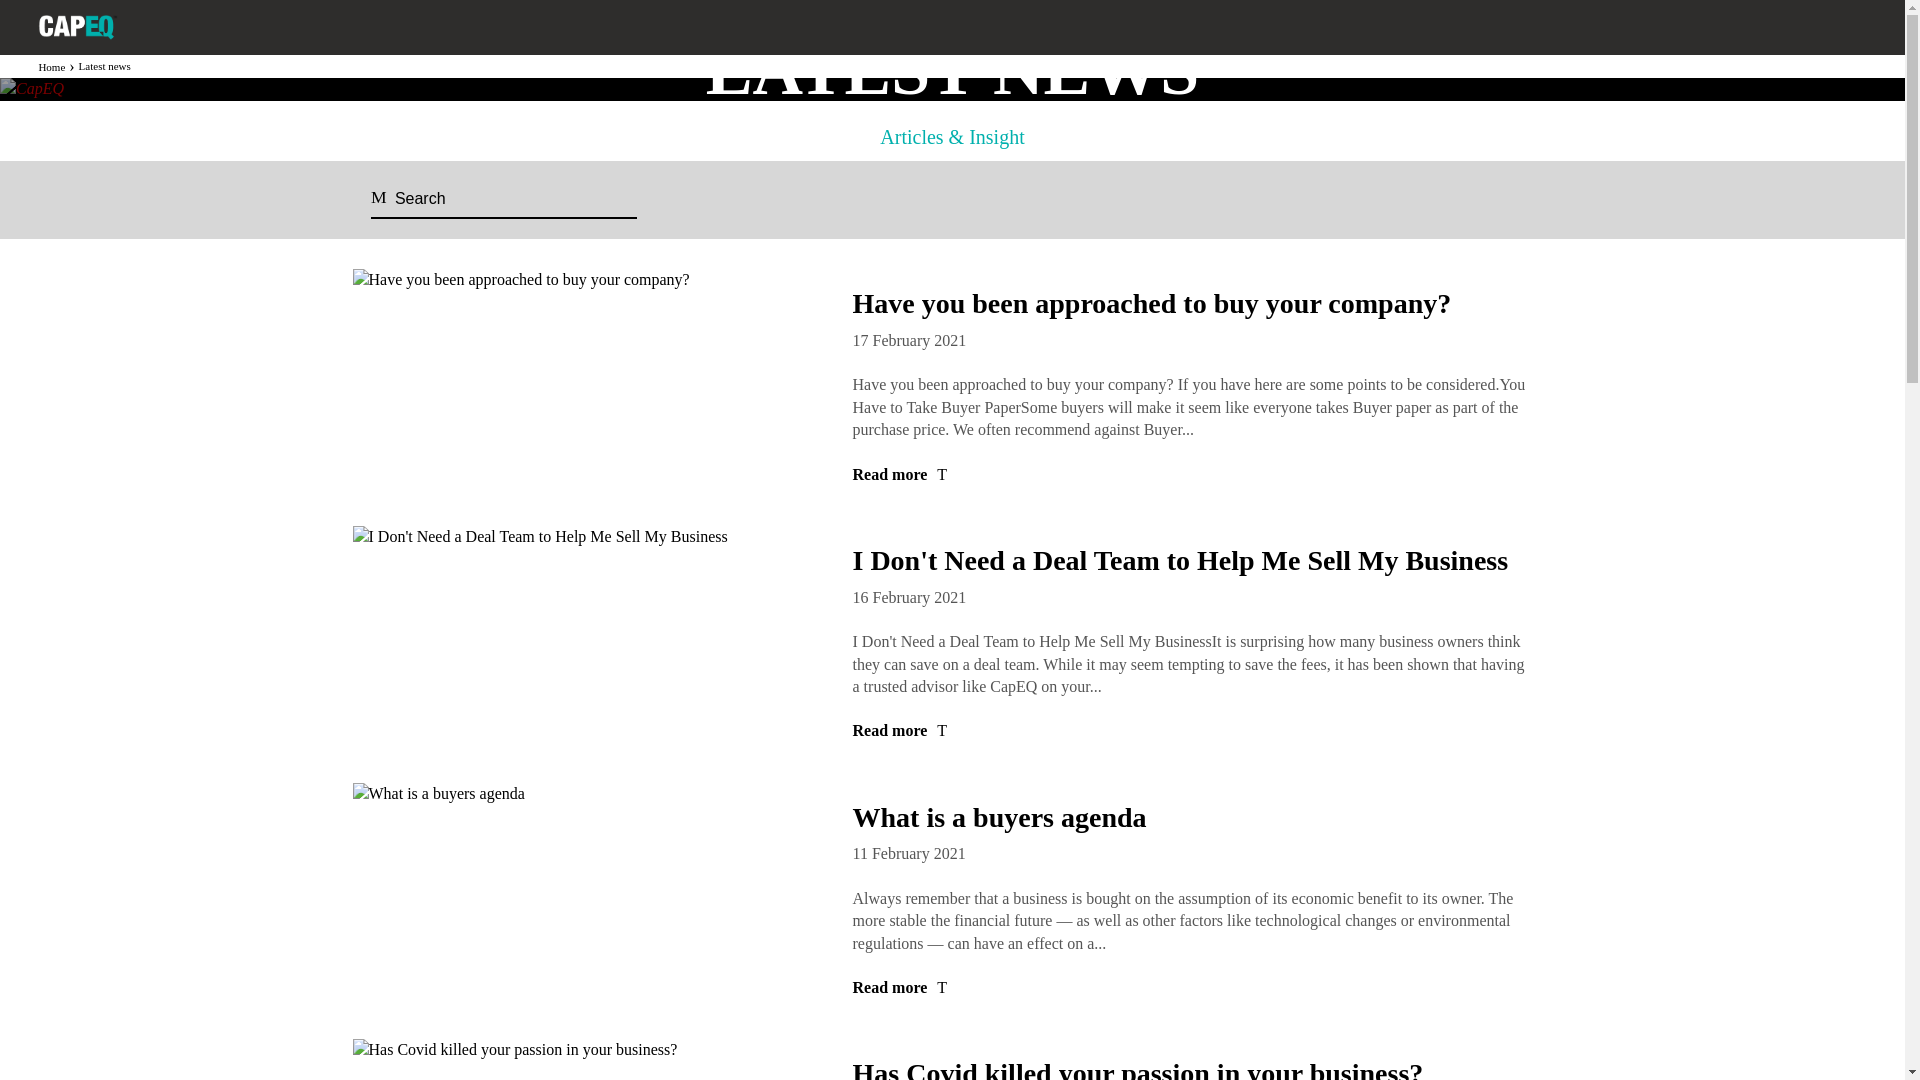  Describe the element at coordinates (78, 27) in the screenshot. I see `cap-eq-logo-watermark-LRG- WHITE` at that location.